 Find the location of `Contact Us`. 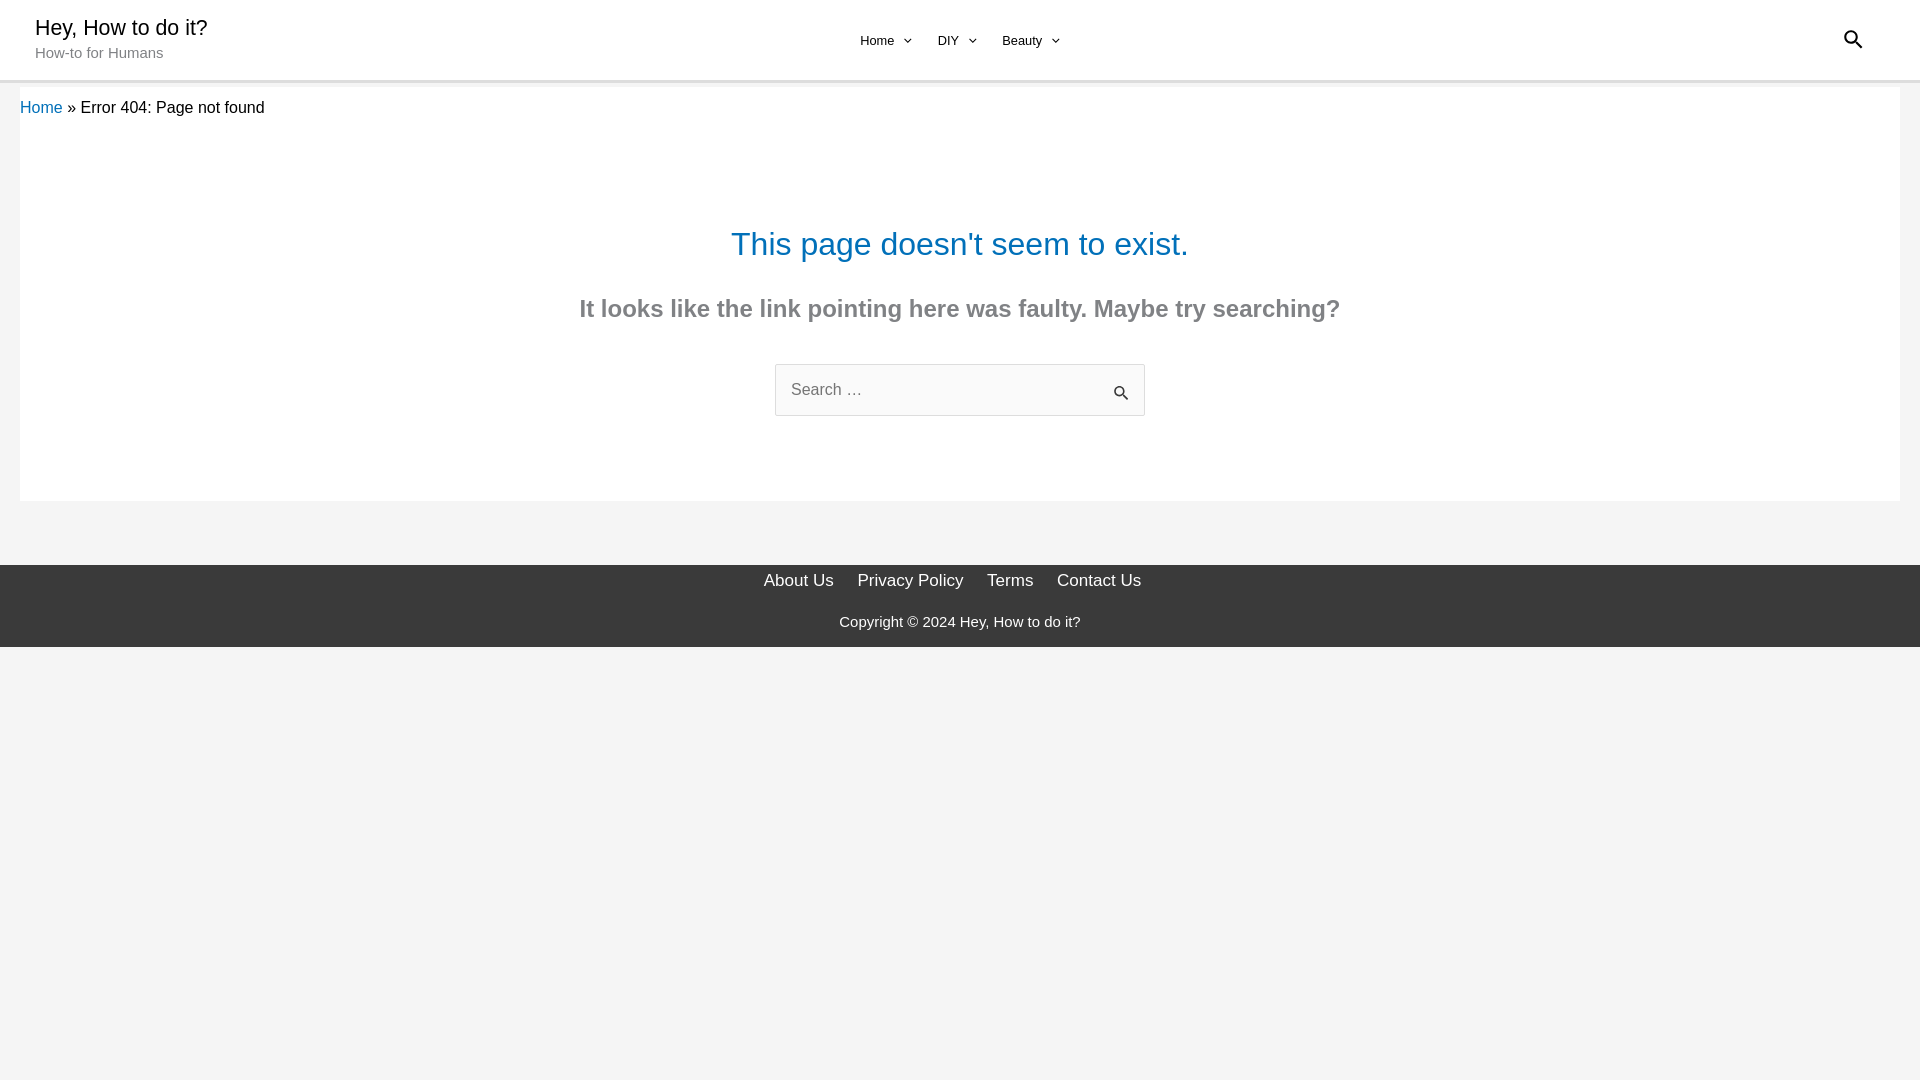

Contact Us is located at coordinates (1102, 580).